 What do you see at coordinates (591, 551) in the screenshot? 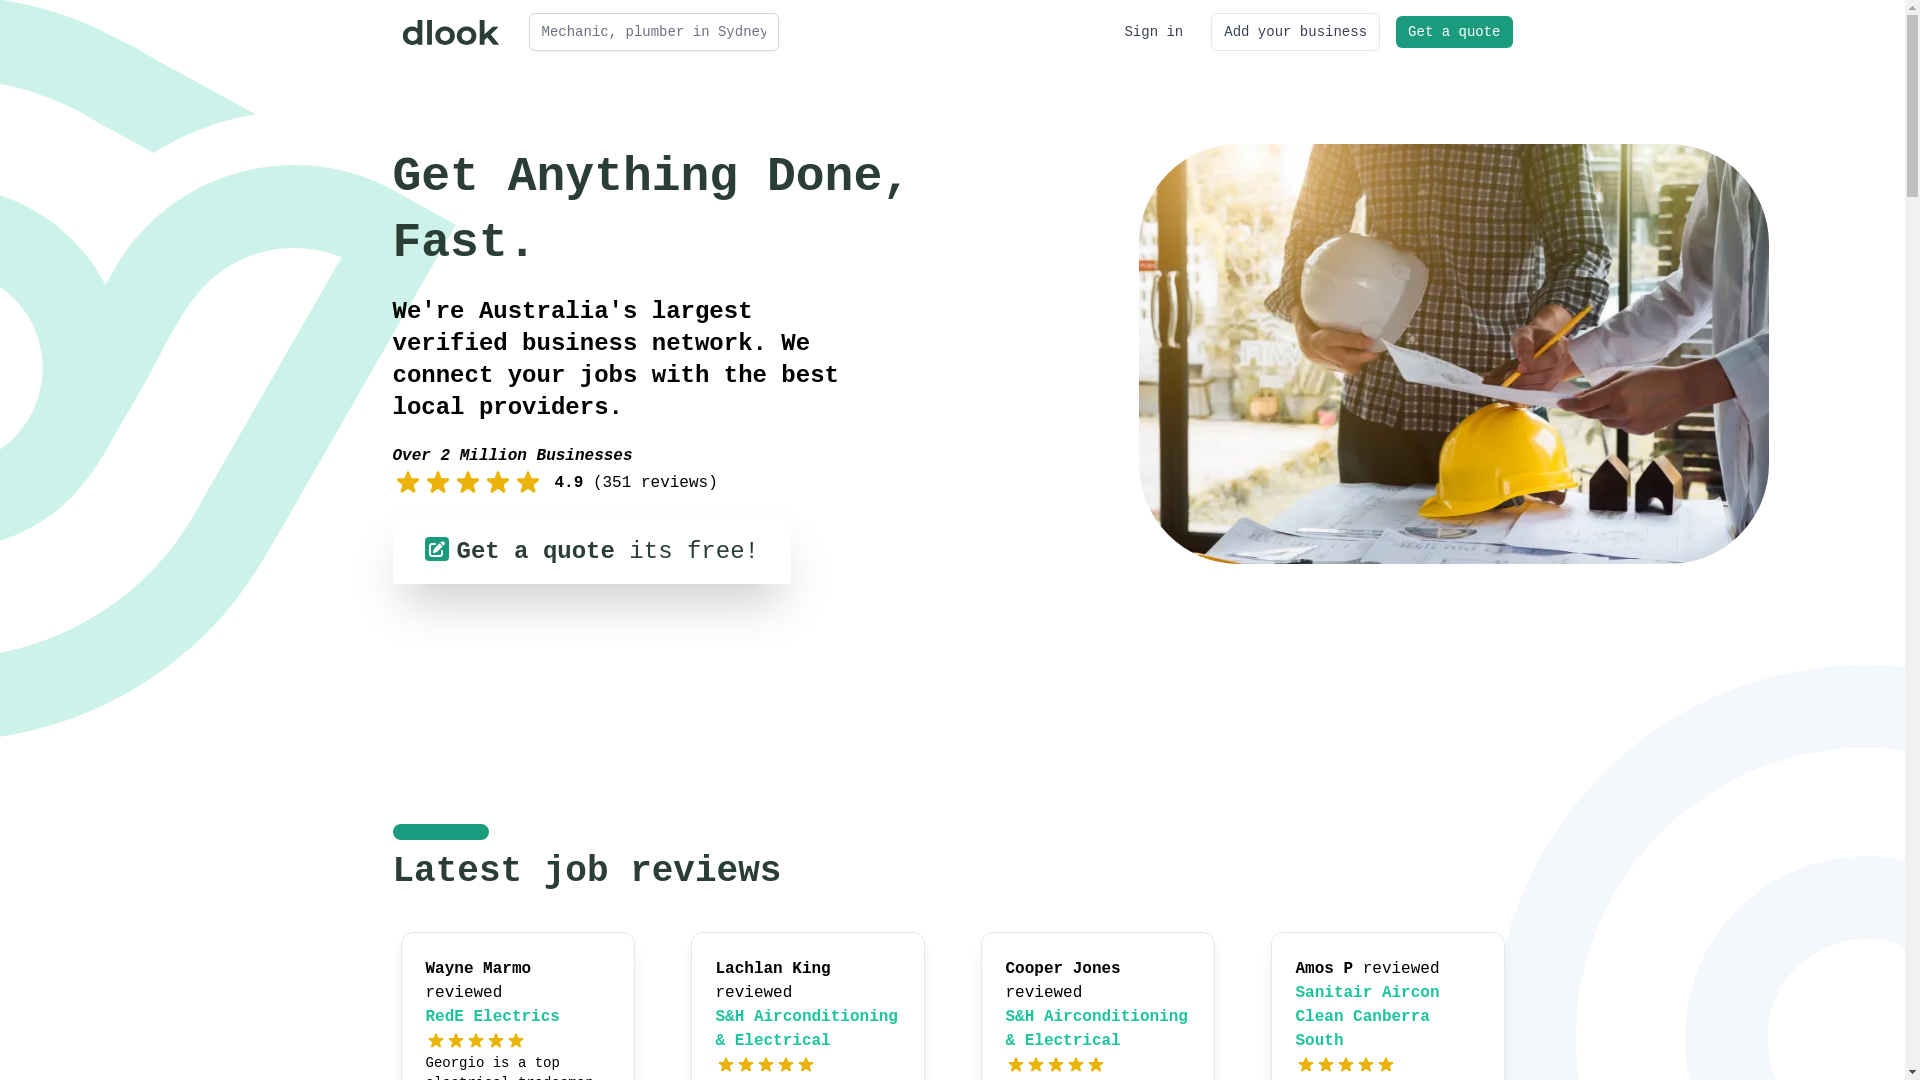
I see `Get a quote its free!` at bounding box center [591, 551].